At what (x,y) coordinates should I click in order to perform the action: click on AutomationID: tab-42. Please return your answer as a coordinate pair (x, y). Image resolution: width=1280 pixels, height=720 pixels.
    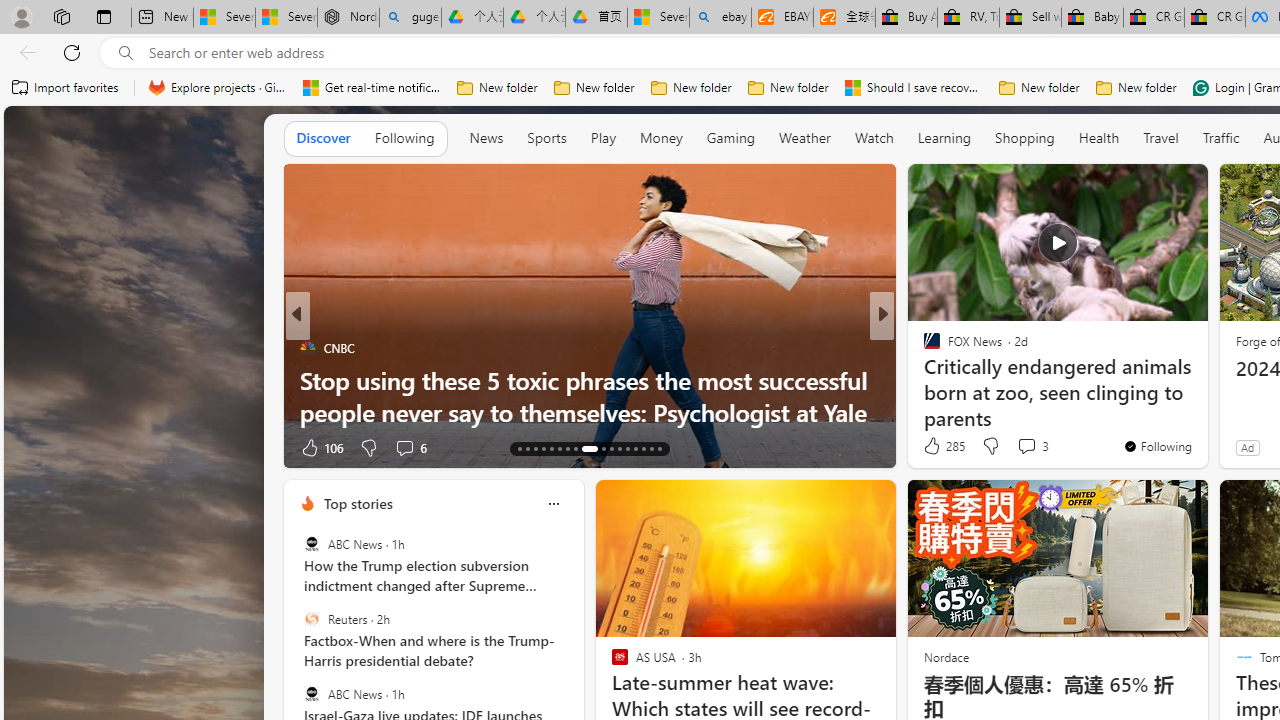
    Looking at the image, I should click on (660, 448).